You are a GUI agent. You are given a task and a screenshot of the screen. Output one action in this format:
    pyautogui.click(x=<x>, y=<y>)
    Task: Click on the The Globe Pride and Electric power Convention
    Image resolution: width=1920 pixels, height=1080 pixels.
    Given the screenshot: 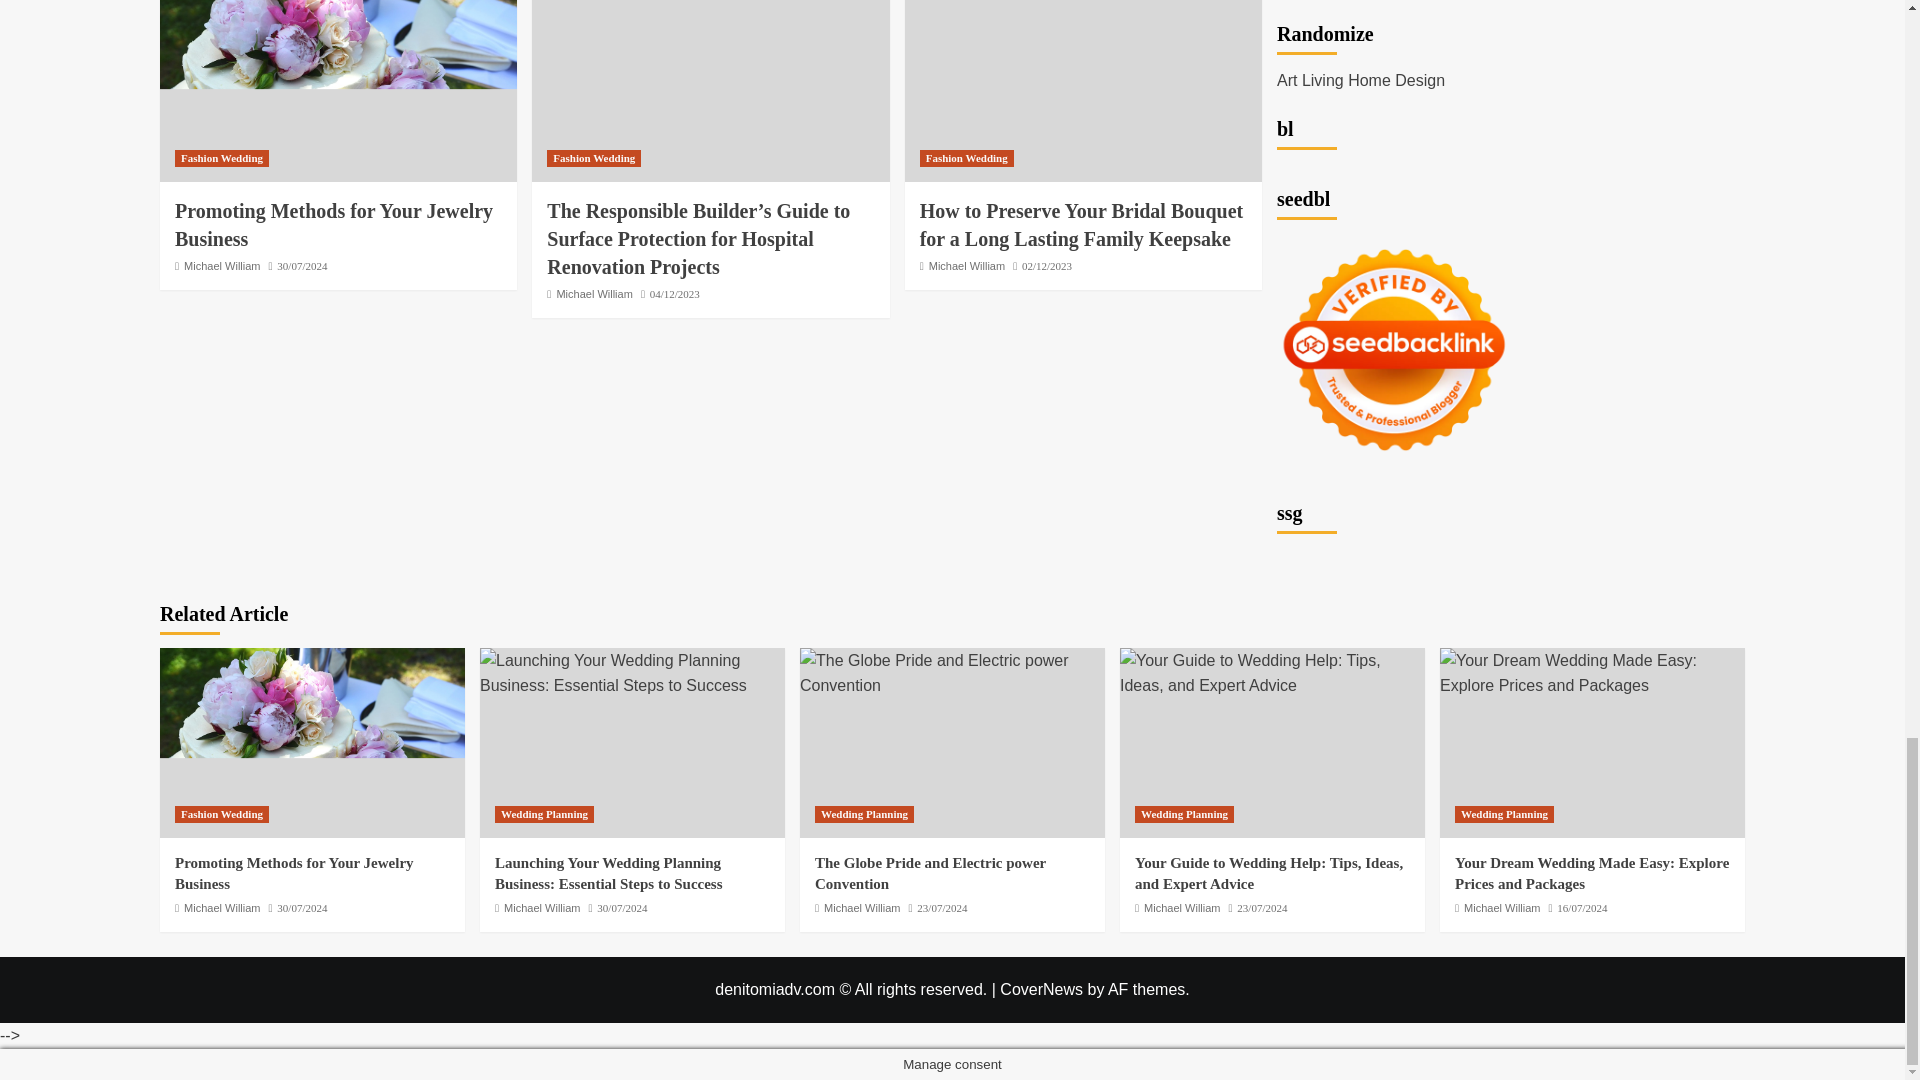 What is the action you would take?
    pyautogui.click(x=952, y=673)
    